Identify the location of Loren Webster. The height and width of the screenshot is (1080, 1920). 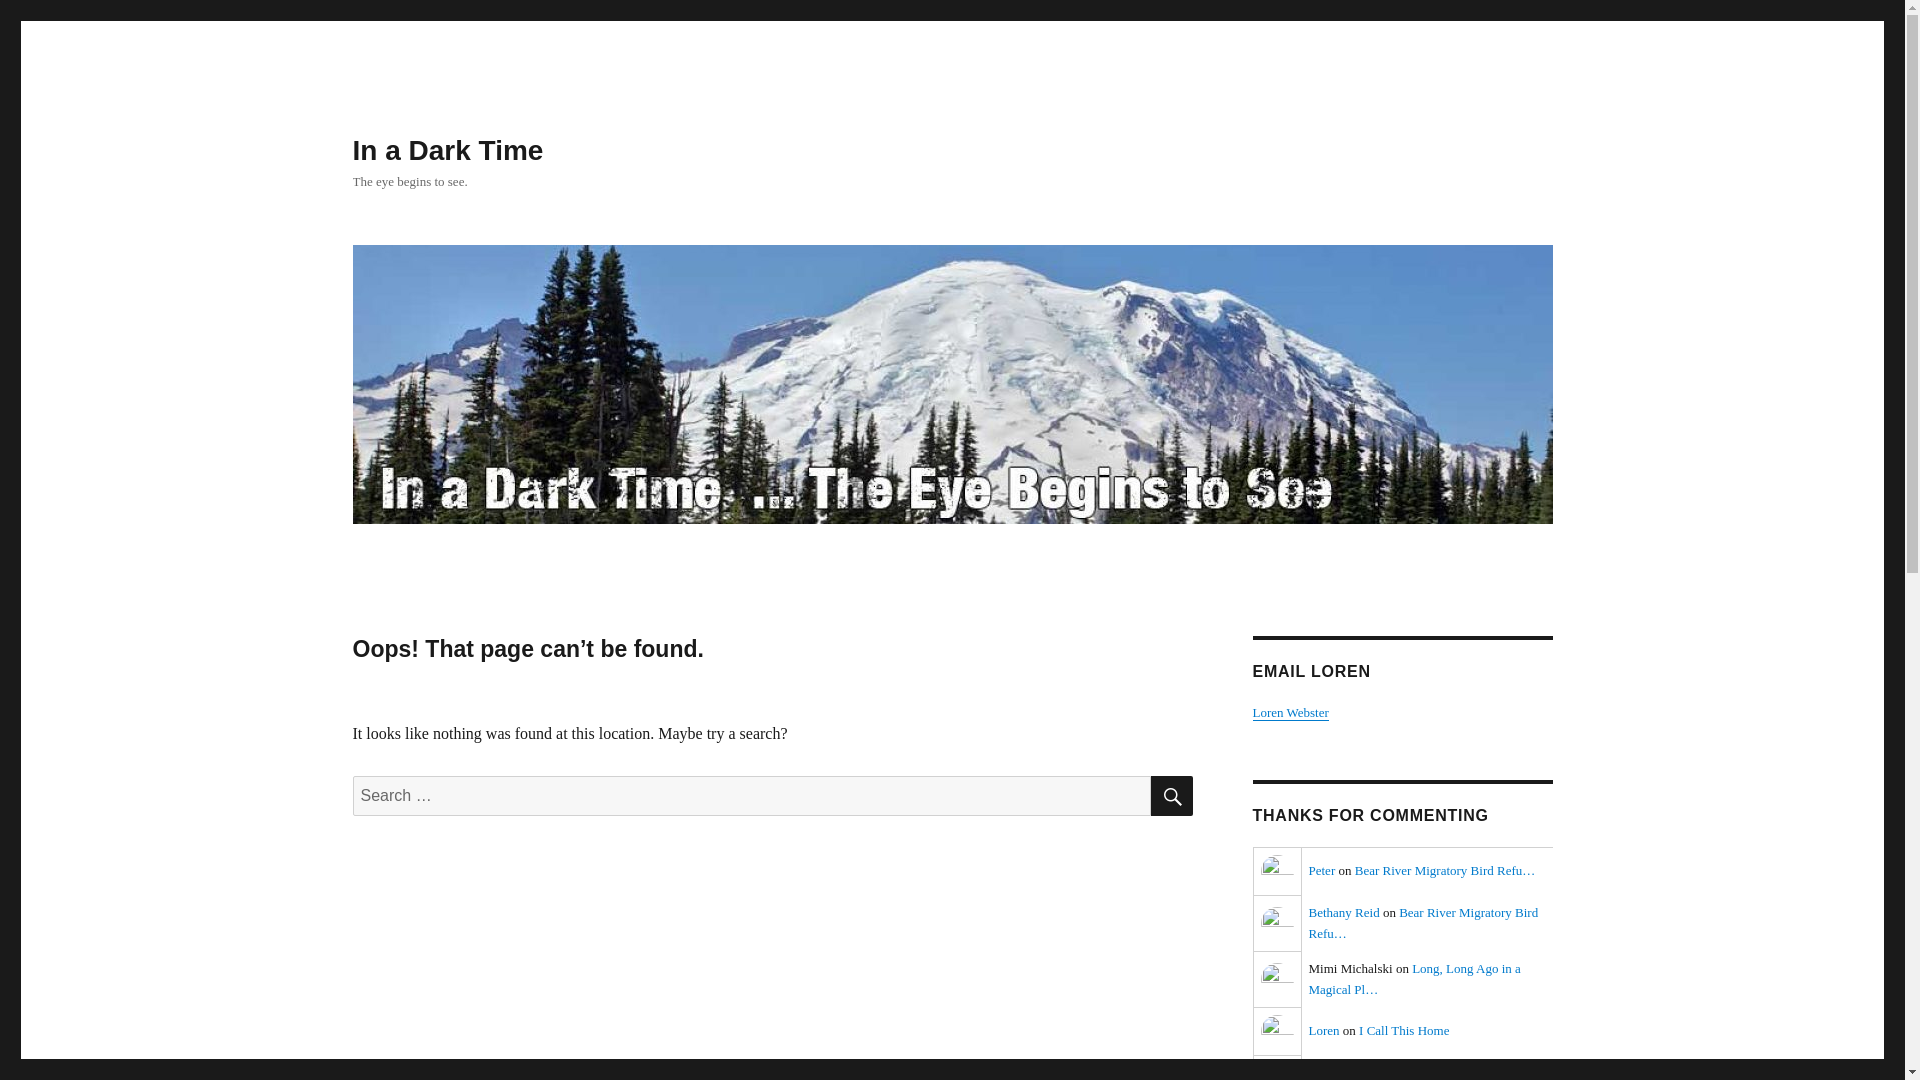
(1290, 712).